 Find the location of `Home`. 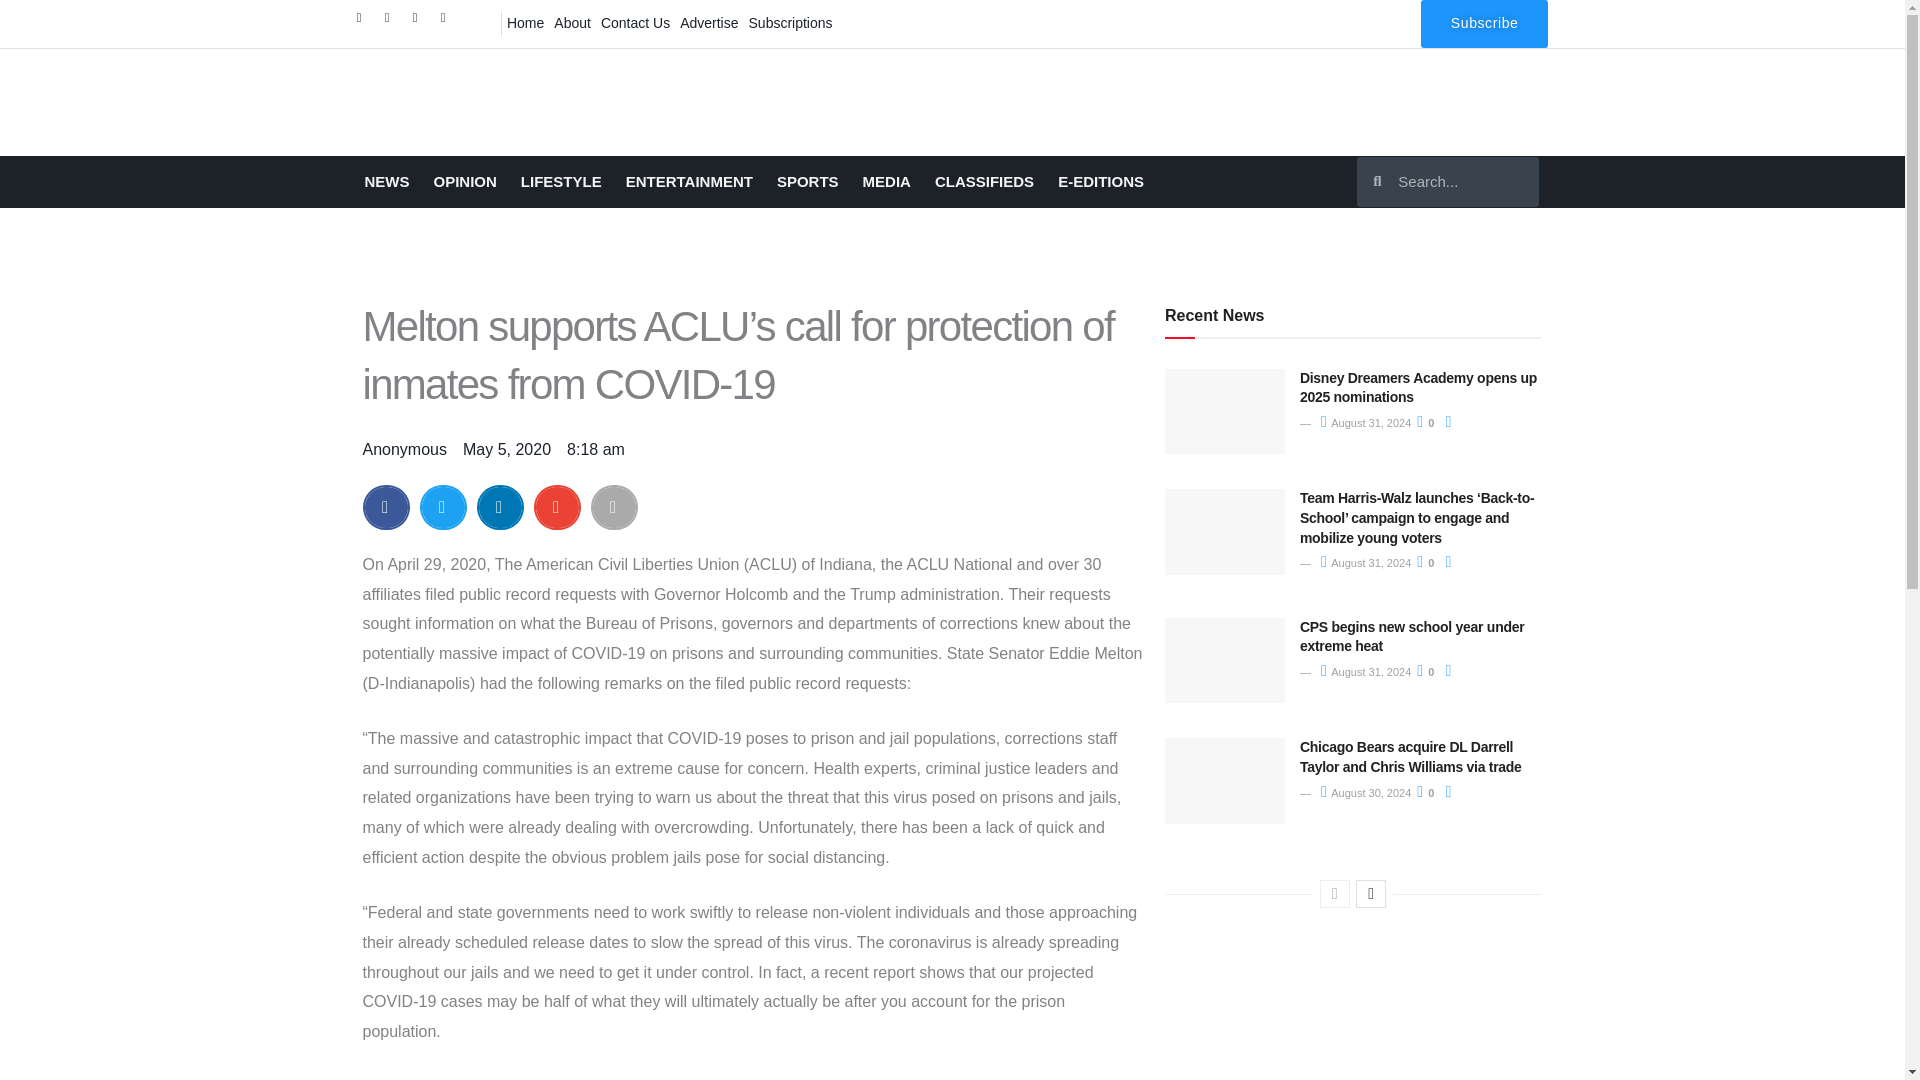

Home is located at coordinates (525, 22).